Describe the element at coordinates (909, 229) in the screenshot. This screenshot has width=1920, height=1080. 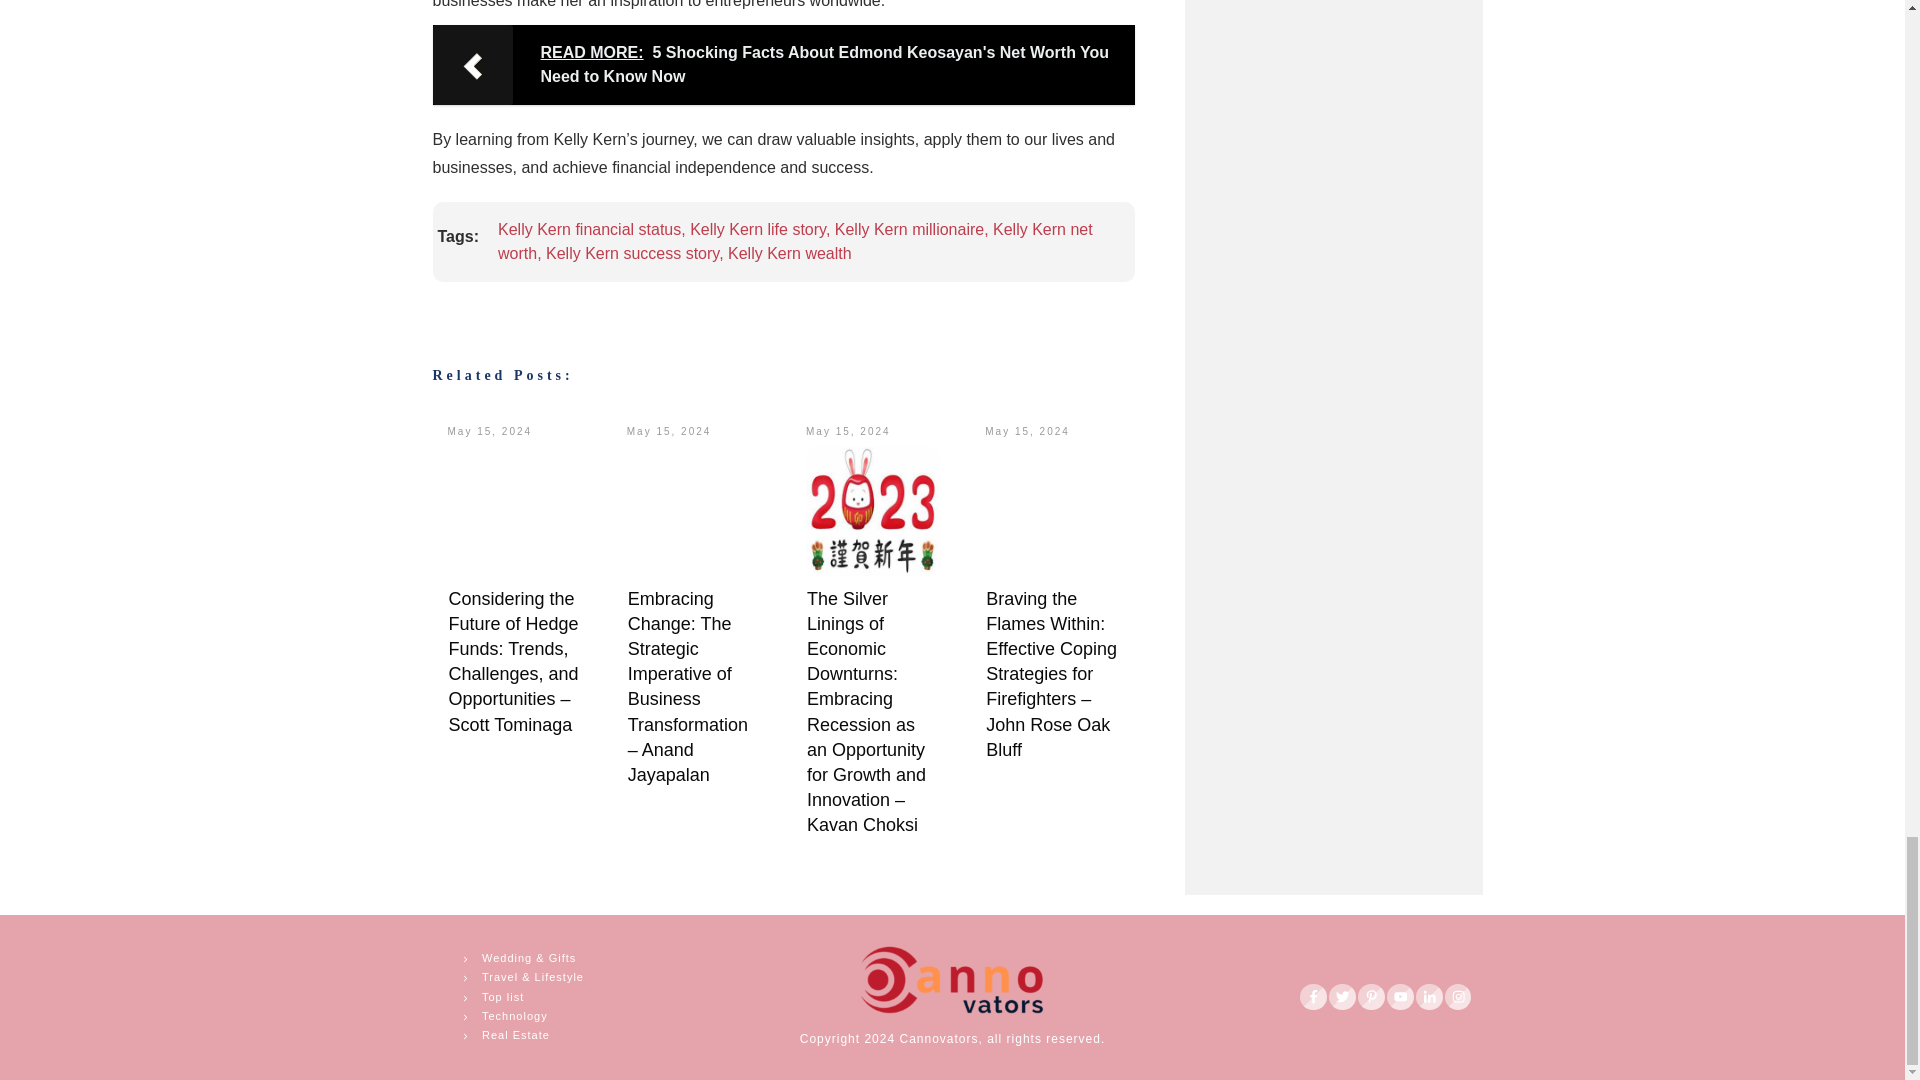
I see `Kelly Kern millionaire` at that location.